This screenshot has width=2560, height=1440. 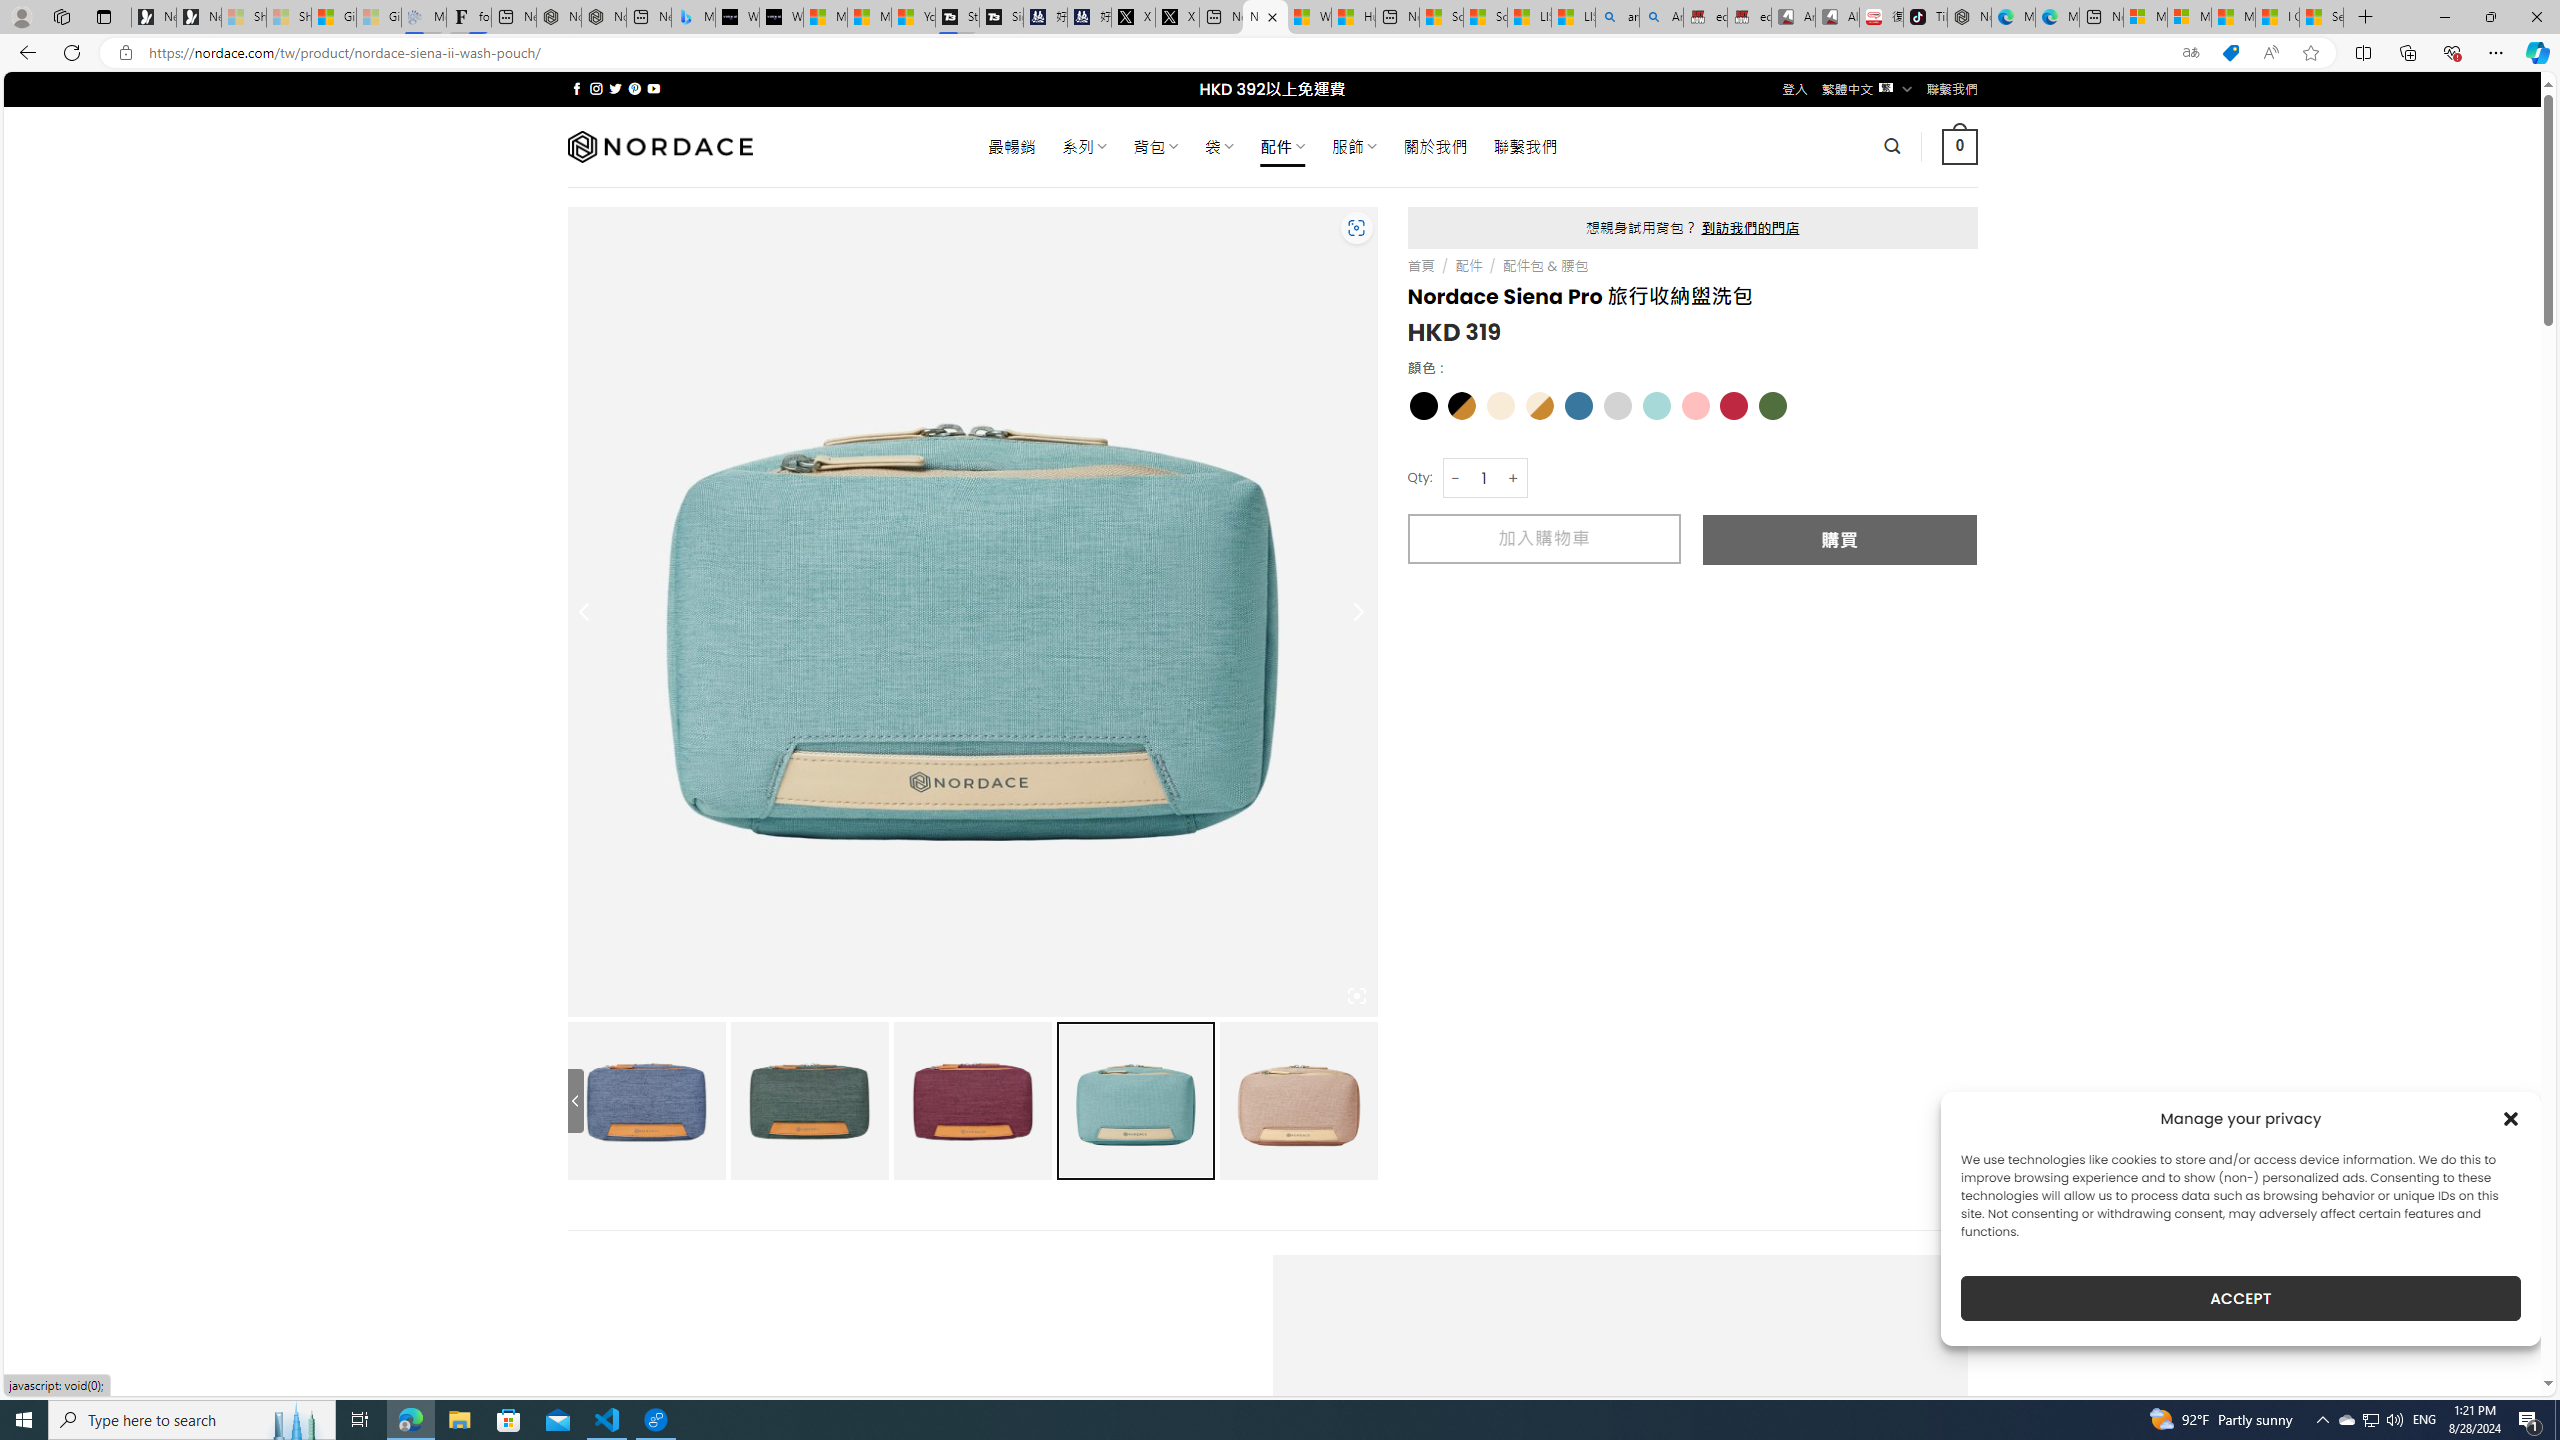 I want to click on Browser essentials, so click(x=2452, y=52).